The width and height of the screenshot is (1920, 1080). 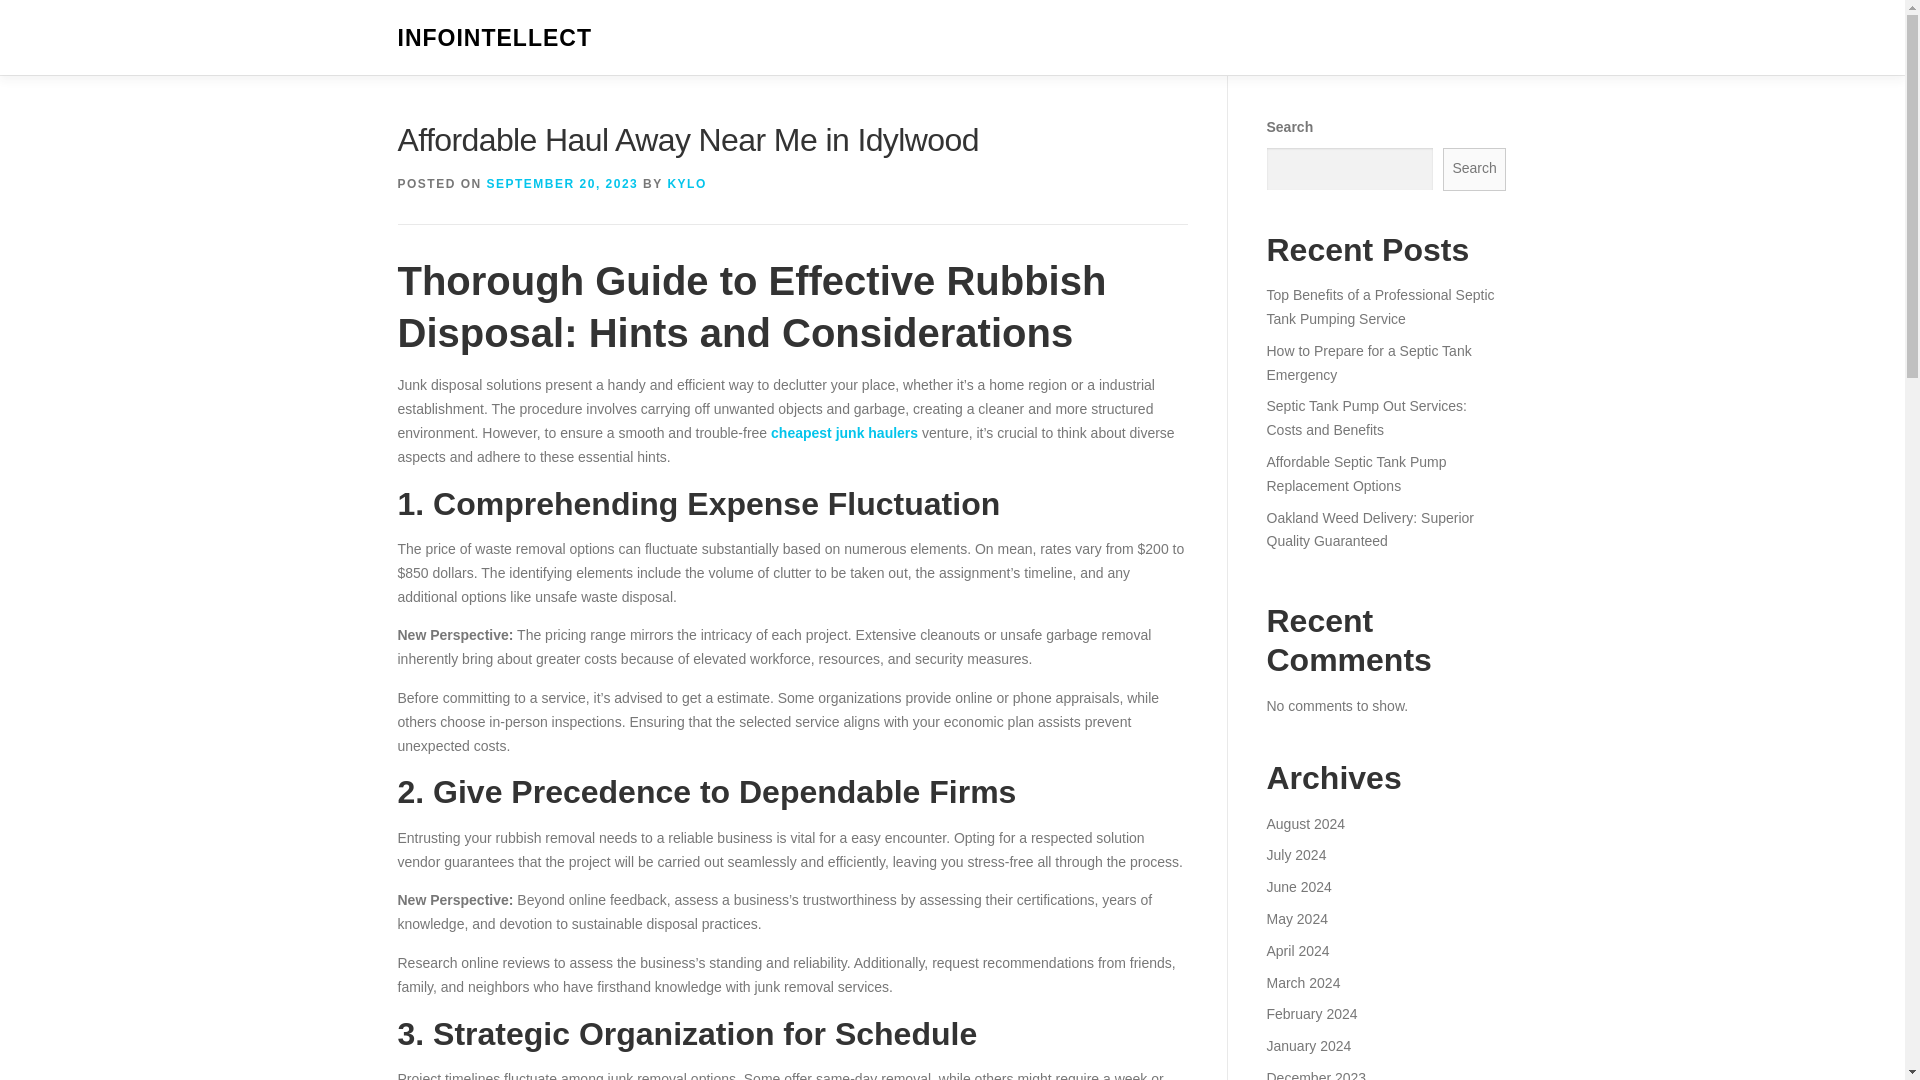 I want to click on July 2024, so click(x=1296, y=854).